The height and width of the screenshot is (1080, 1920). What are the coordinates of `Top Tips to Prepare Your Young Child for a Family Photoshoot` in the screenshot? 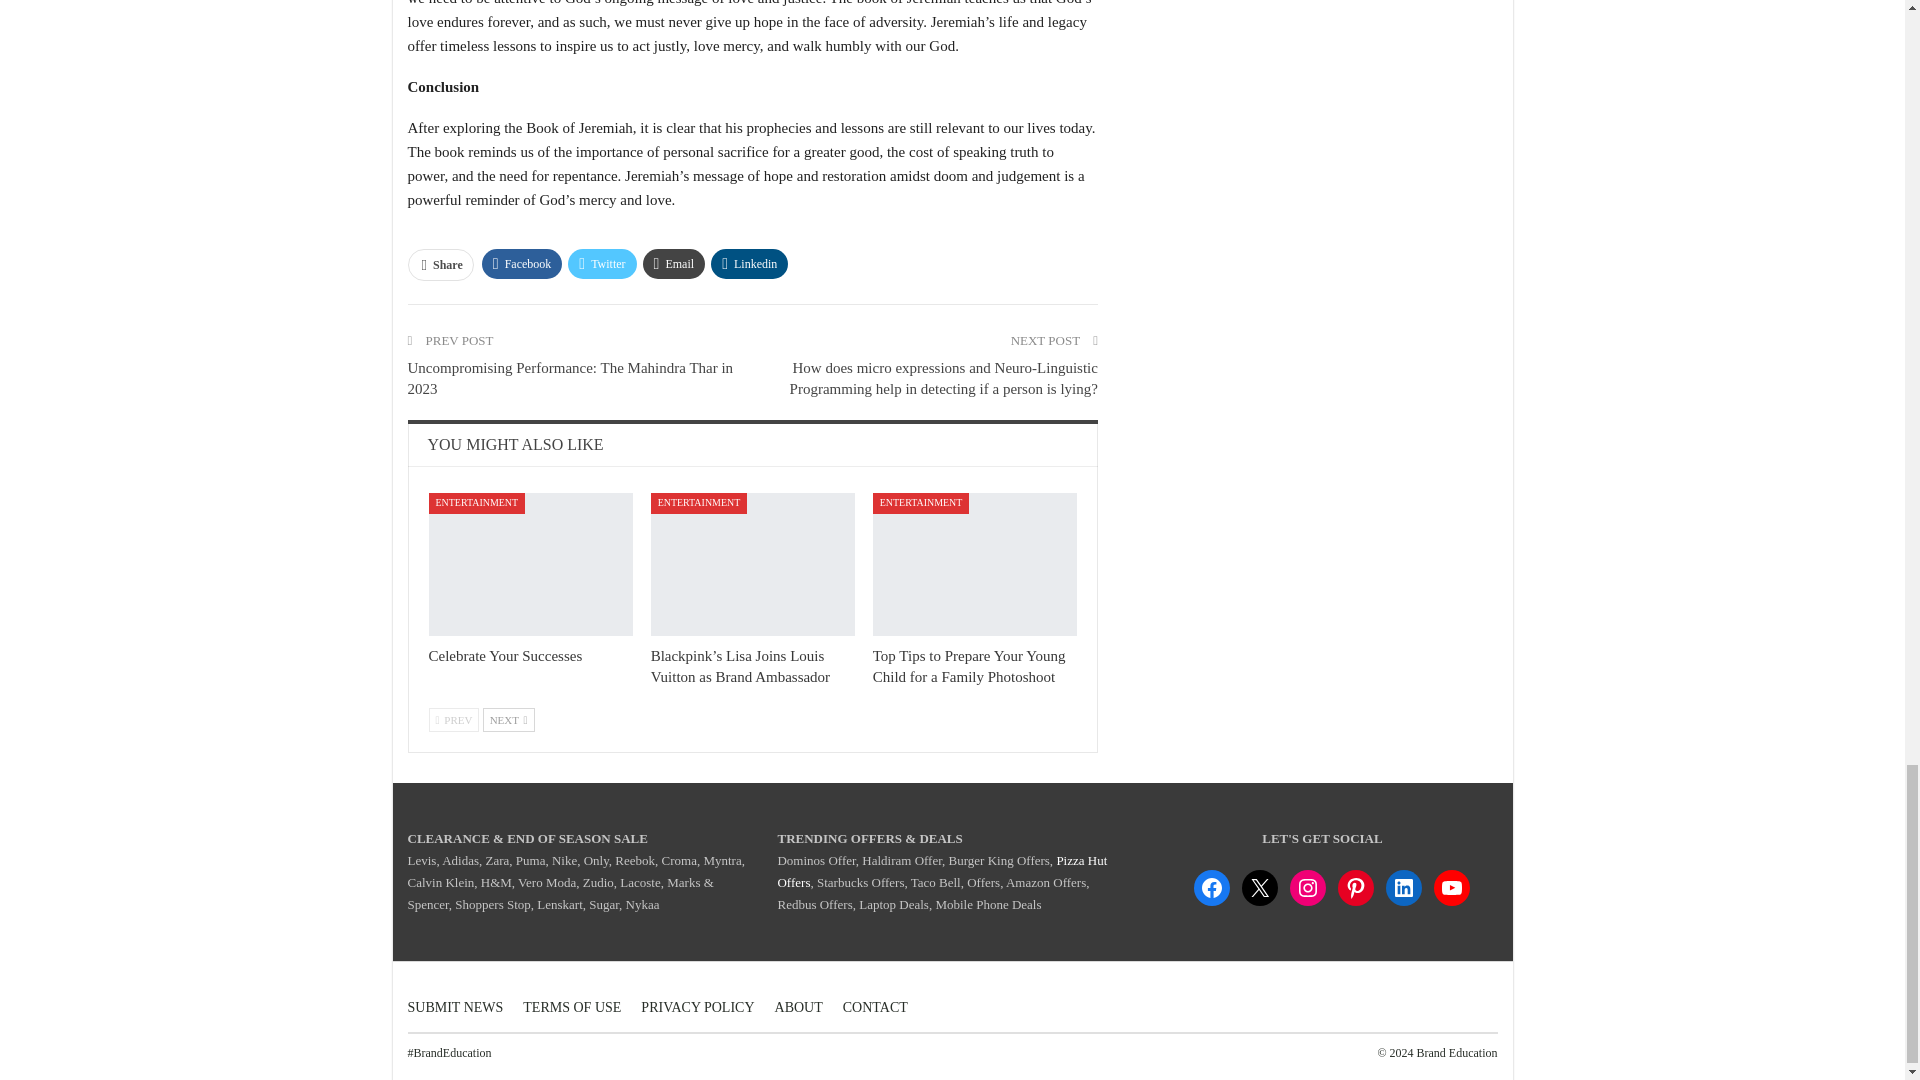 It's located at (975, 564).